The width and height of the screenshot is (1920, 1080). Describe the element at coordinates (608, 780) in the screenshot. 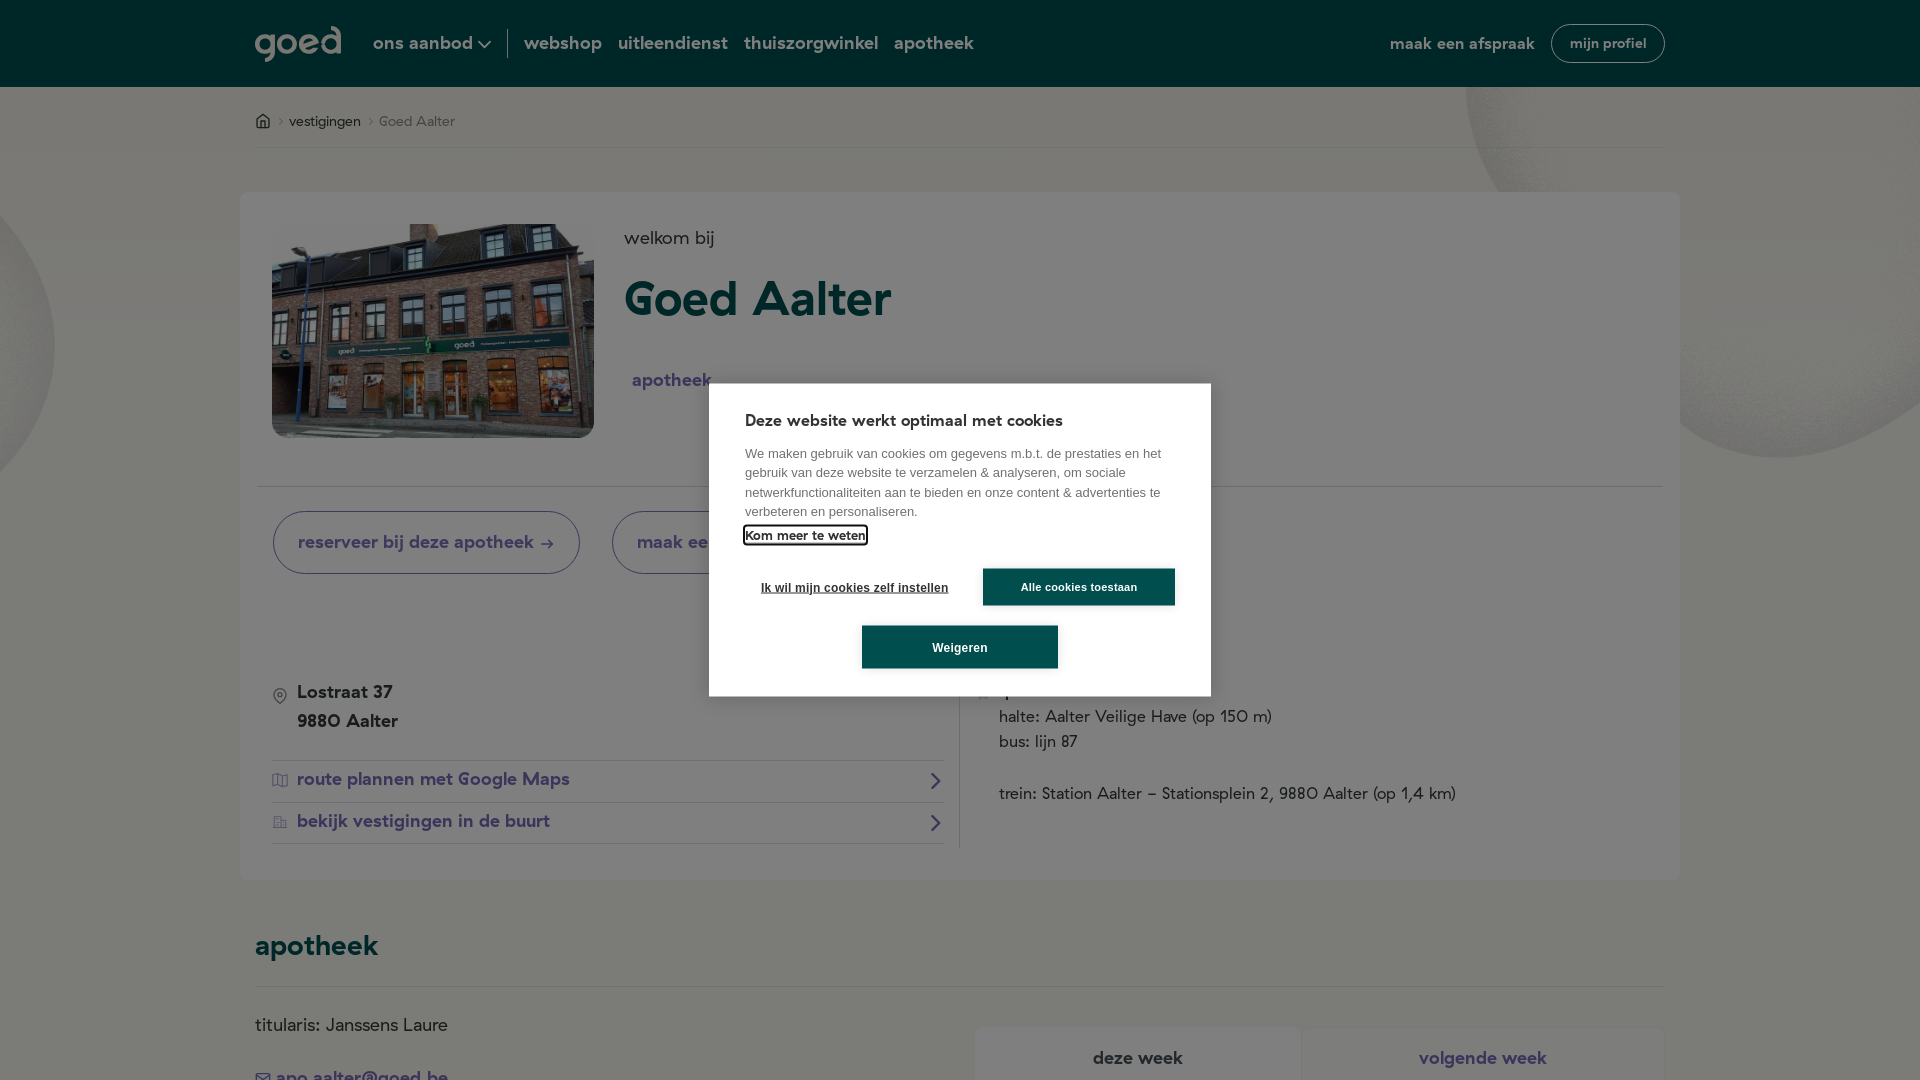

I see `route plannen met Google Maps` at that location.